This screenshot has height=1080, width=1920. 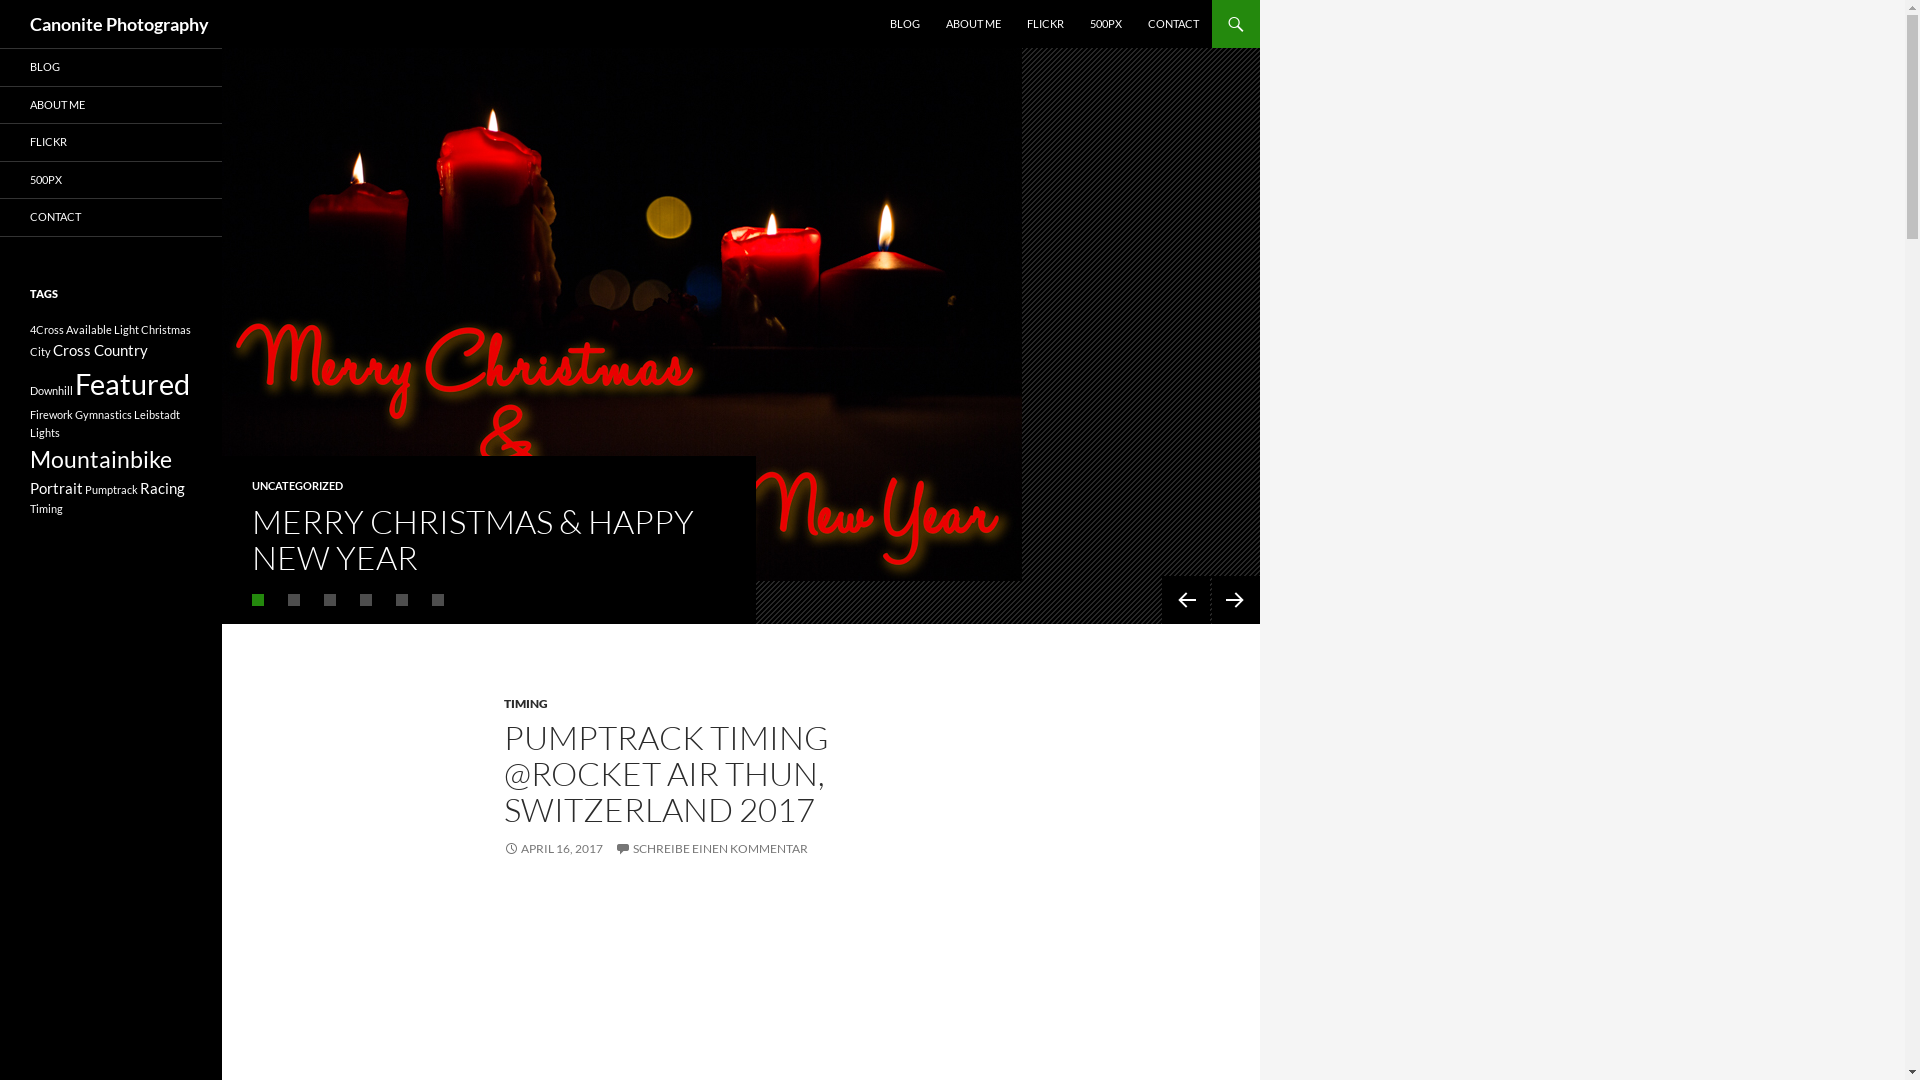 I want to click on FLICKR, so click(x=111, y=142).